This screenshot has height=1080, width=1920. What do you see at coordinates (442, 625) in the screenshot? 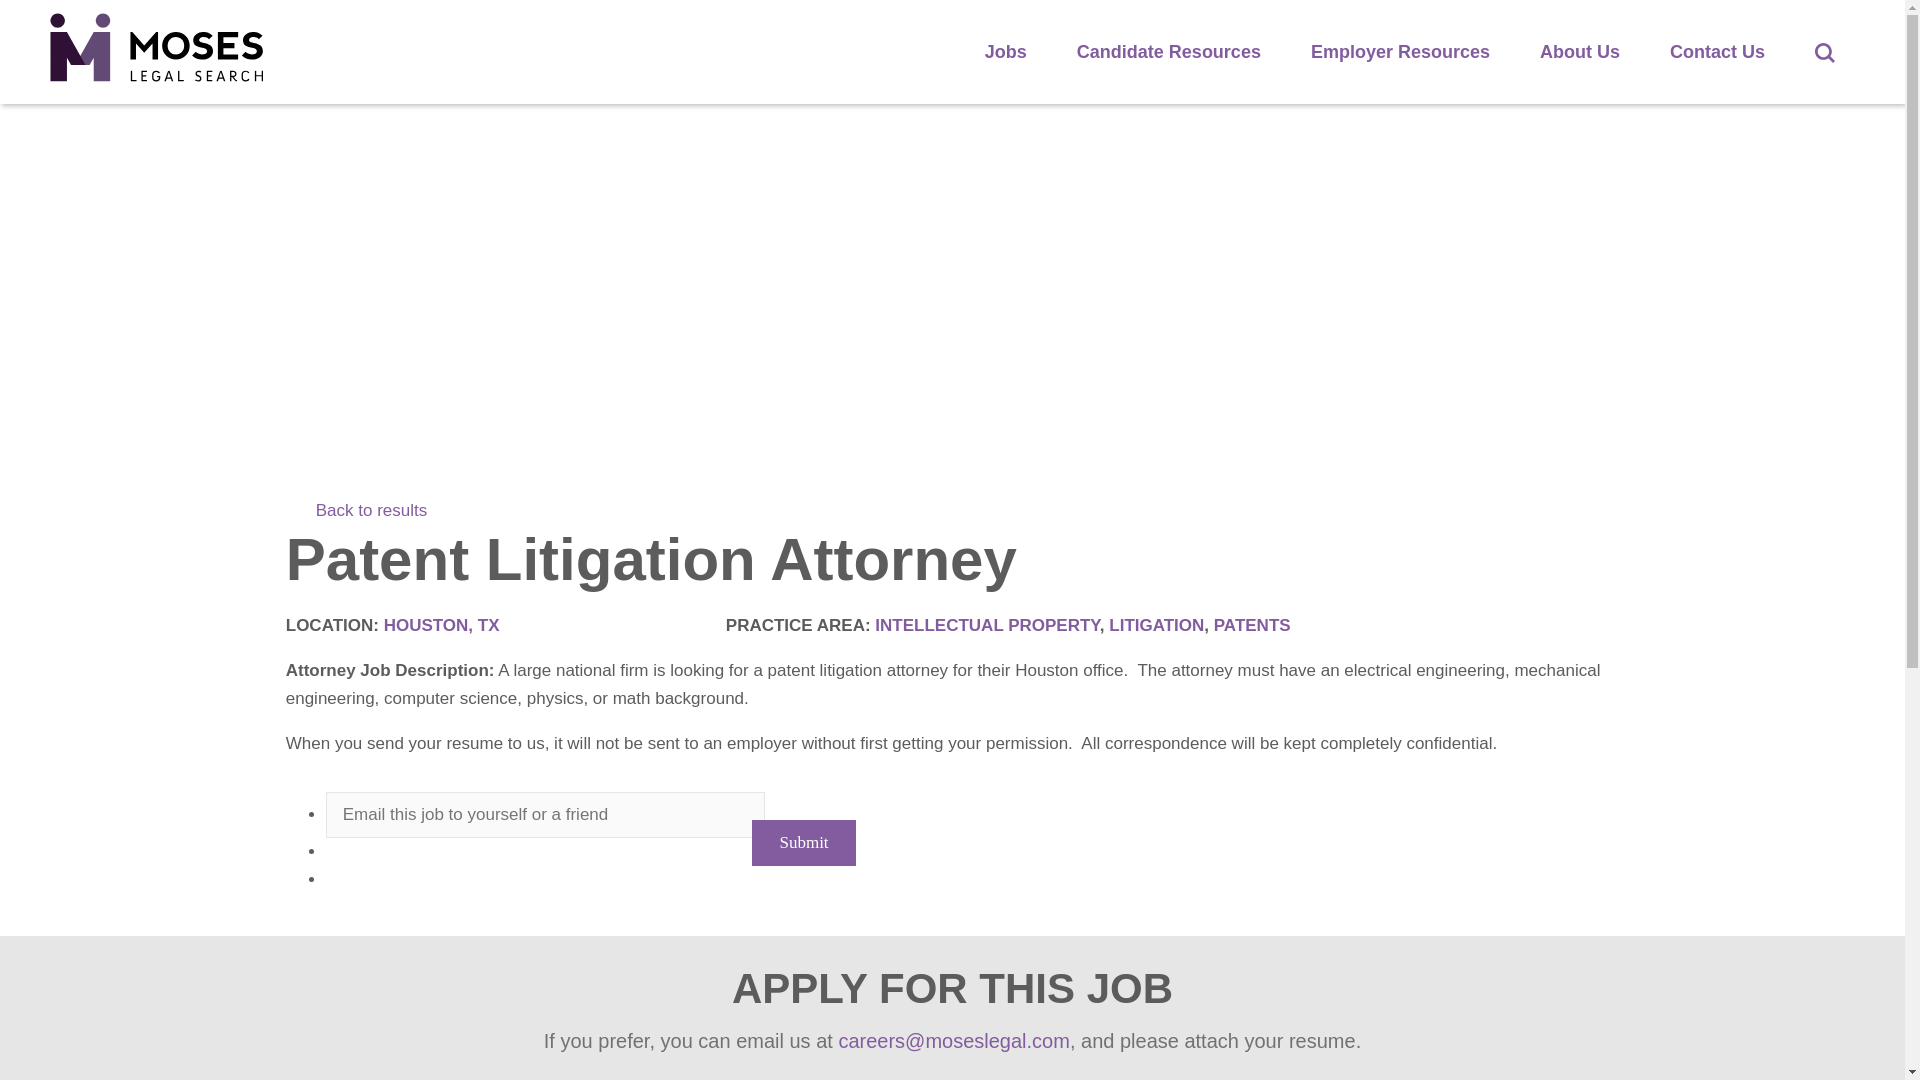
I see `HOUSTON, TX` at bounding box center [442, 625].